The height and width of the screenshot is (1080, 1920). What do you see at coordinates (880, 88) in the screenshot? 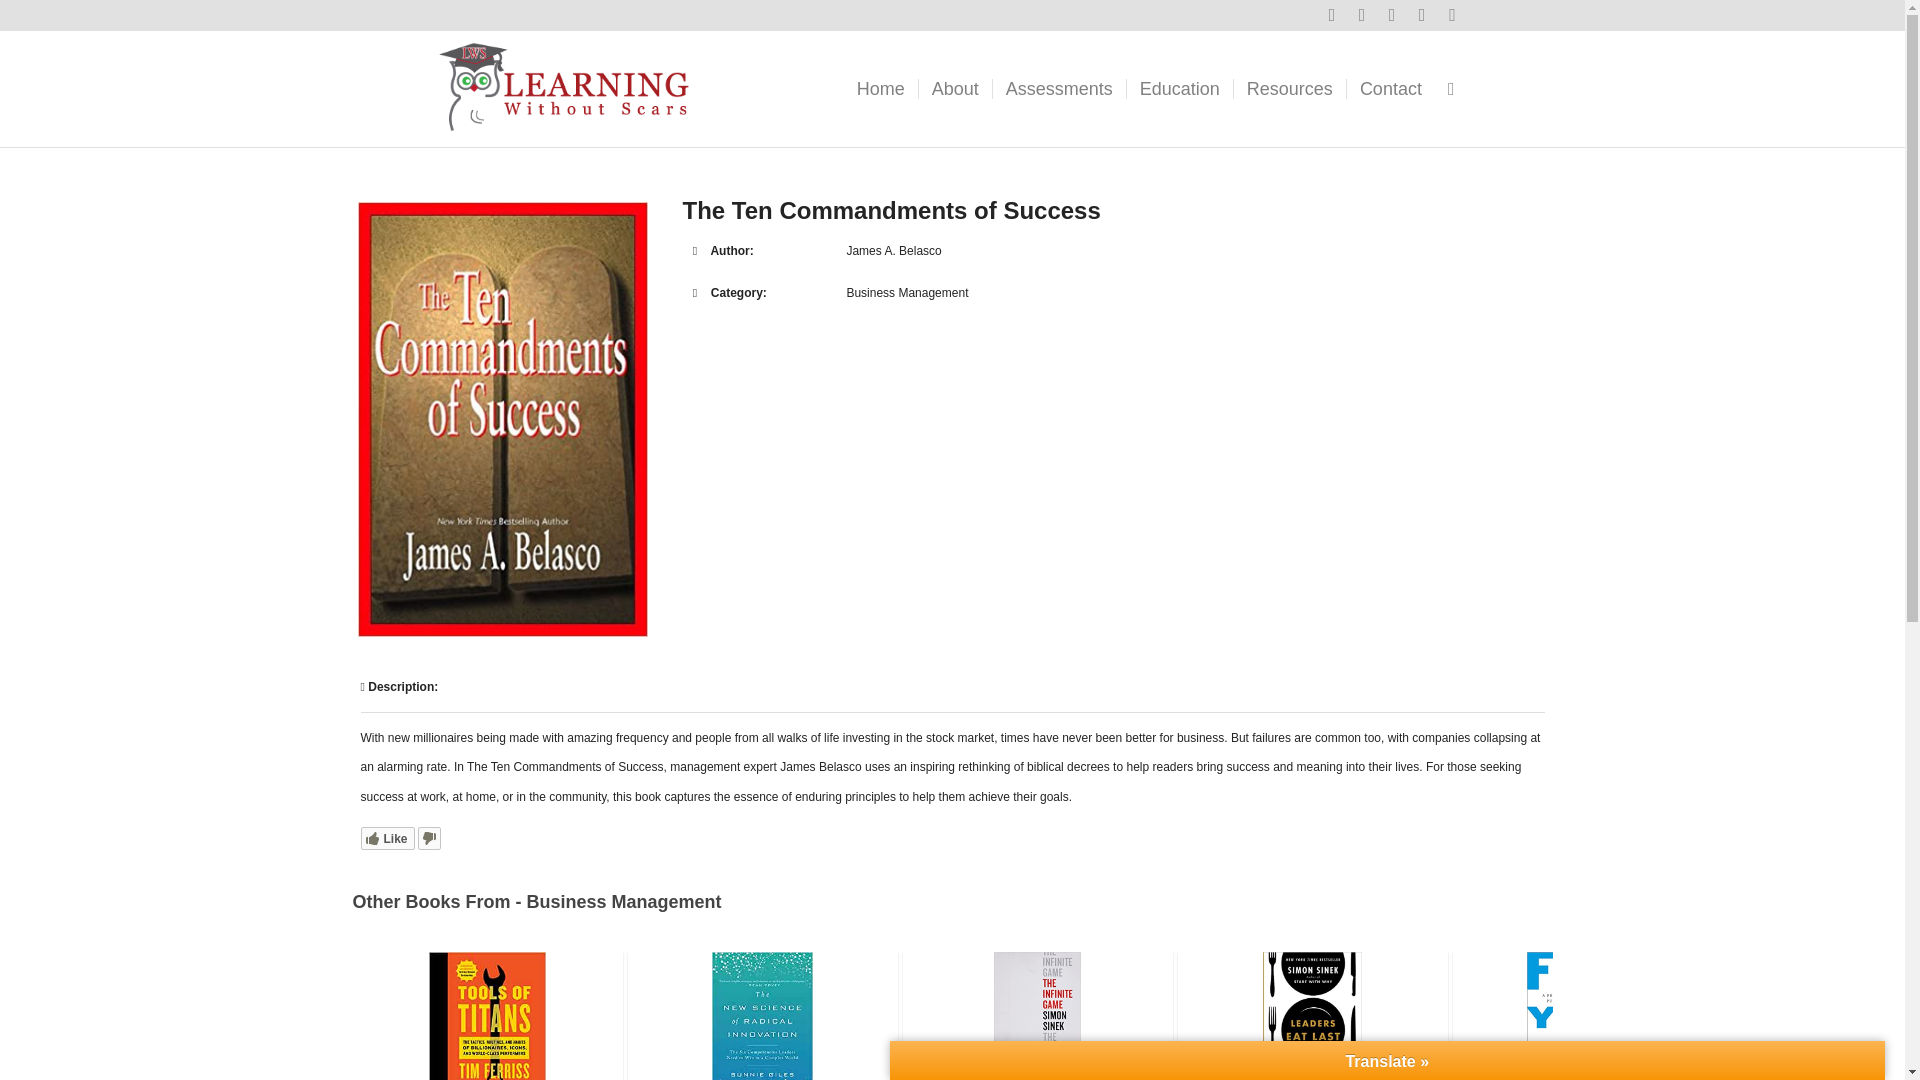
I see `Home` at bounding box center [880, 88].